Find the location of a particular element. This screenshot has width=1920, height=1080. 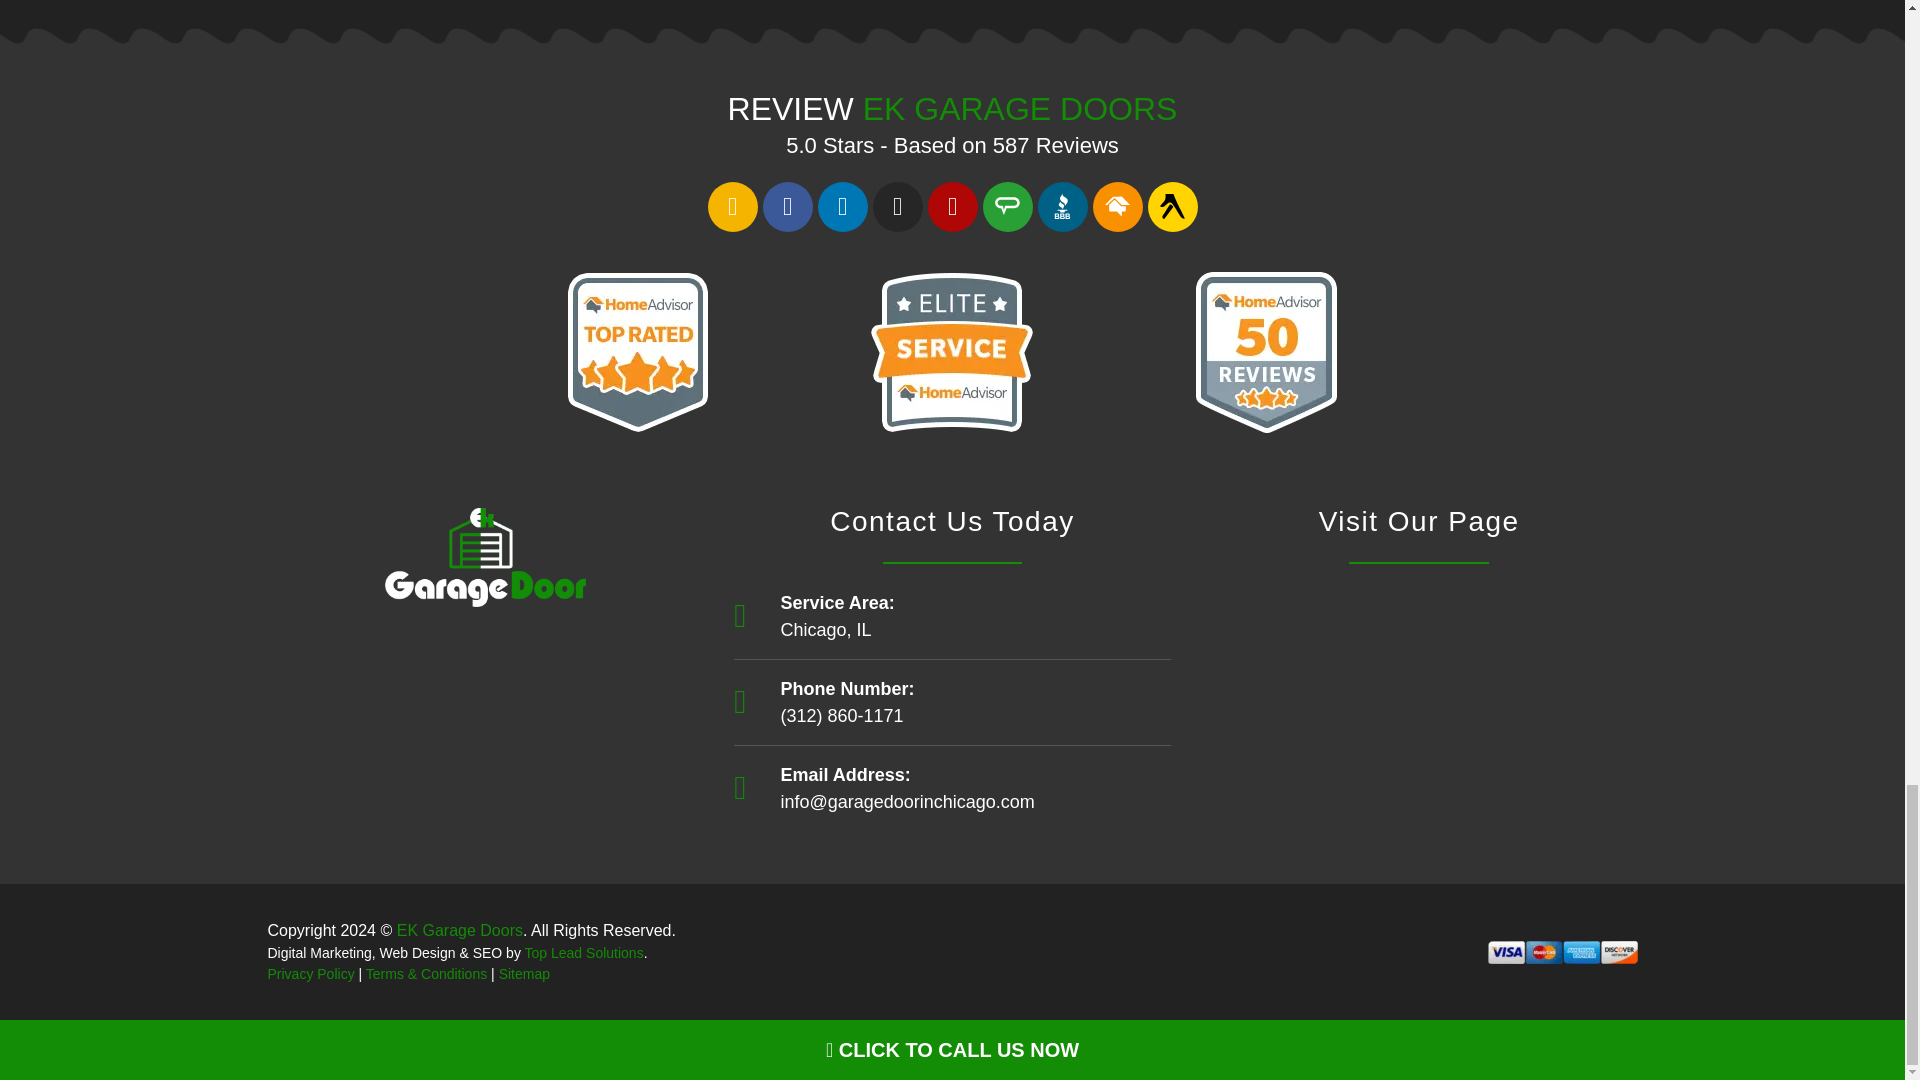

E. K. Garage Door Repair, Tinley Park, IL is located at coordinates (486, 722).